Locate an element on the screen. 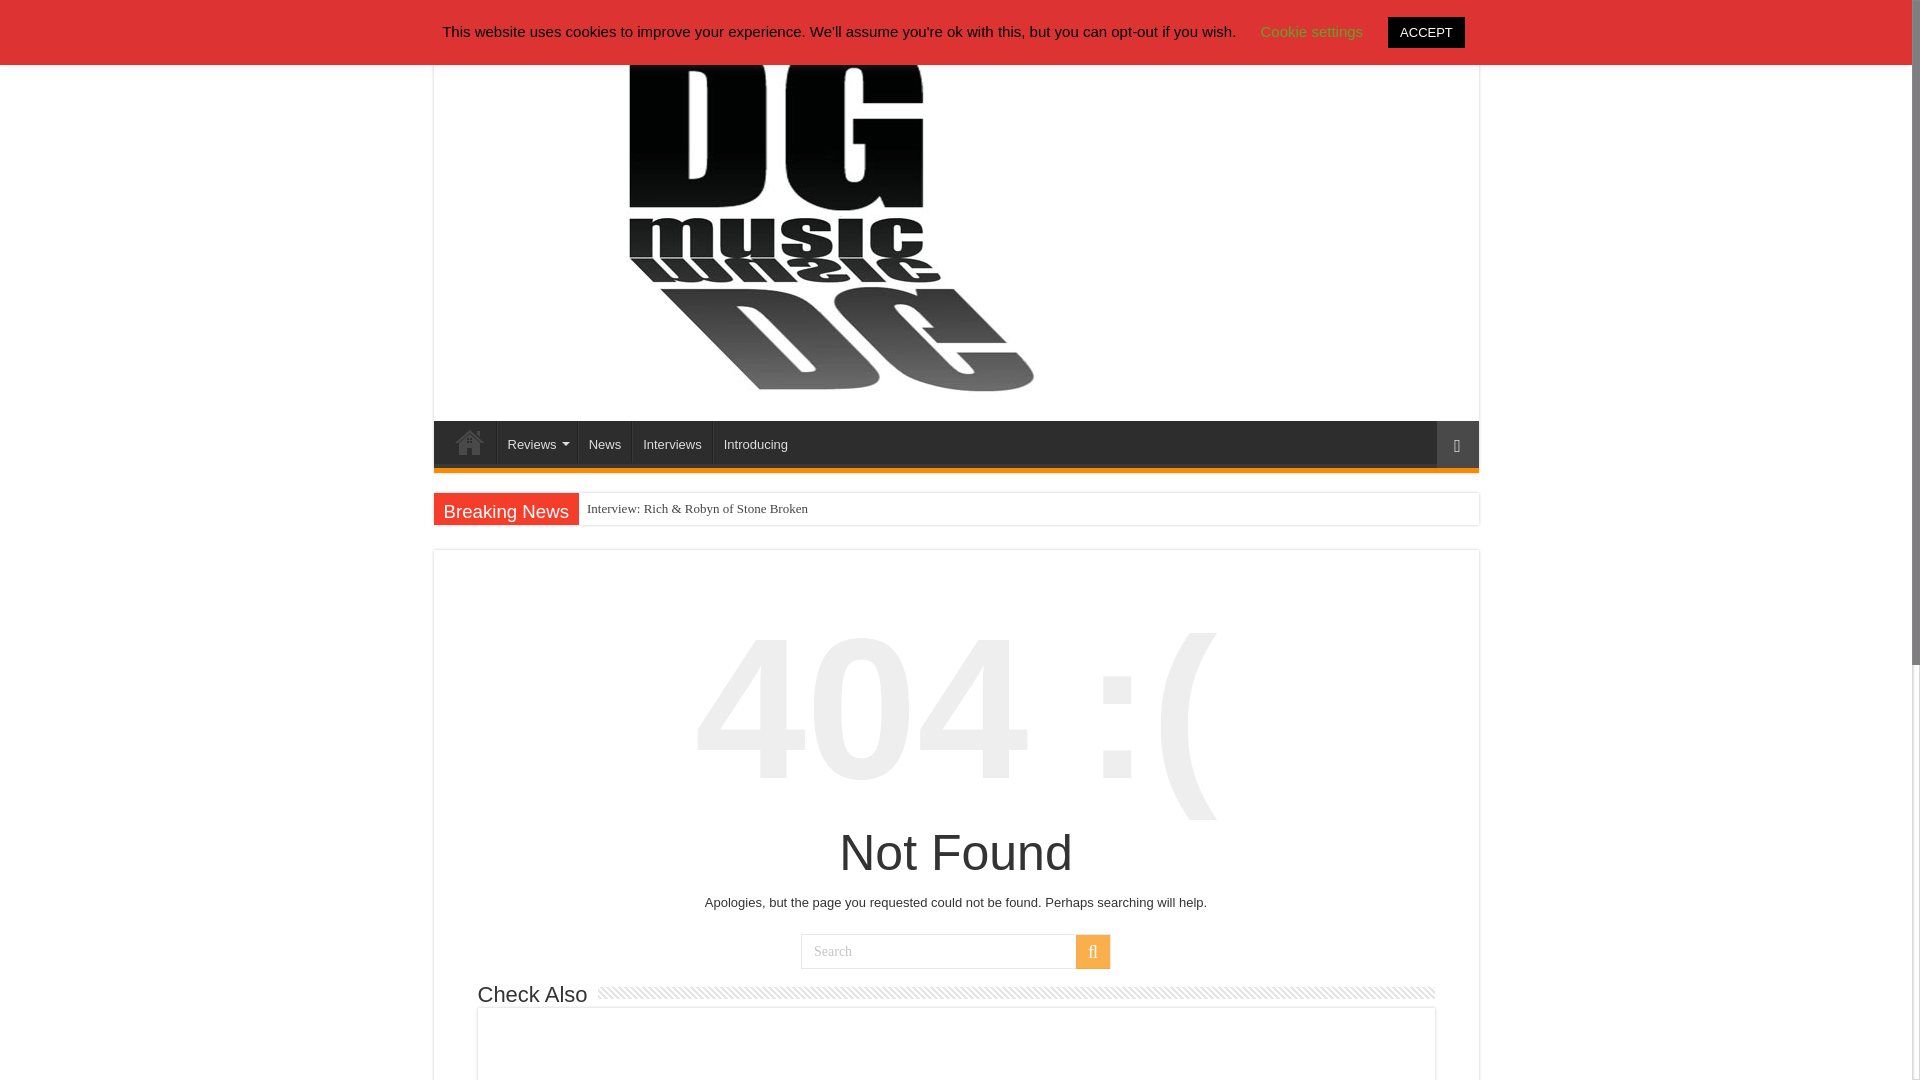  Search is located at coordinates (956, 951).